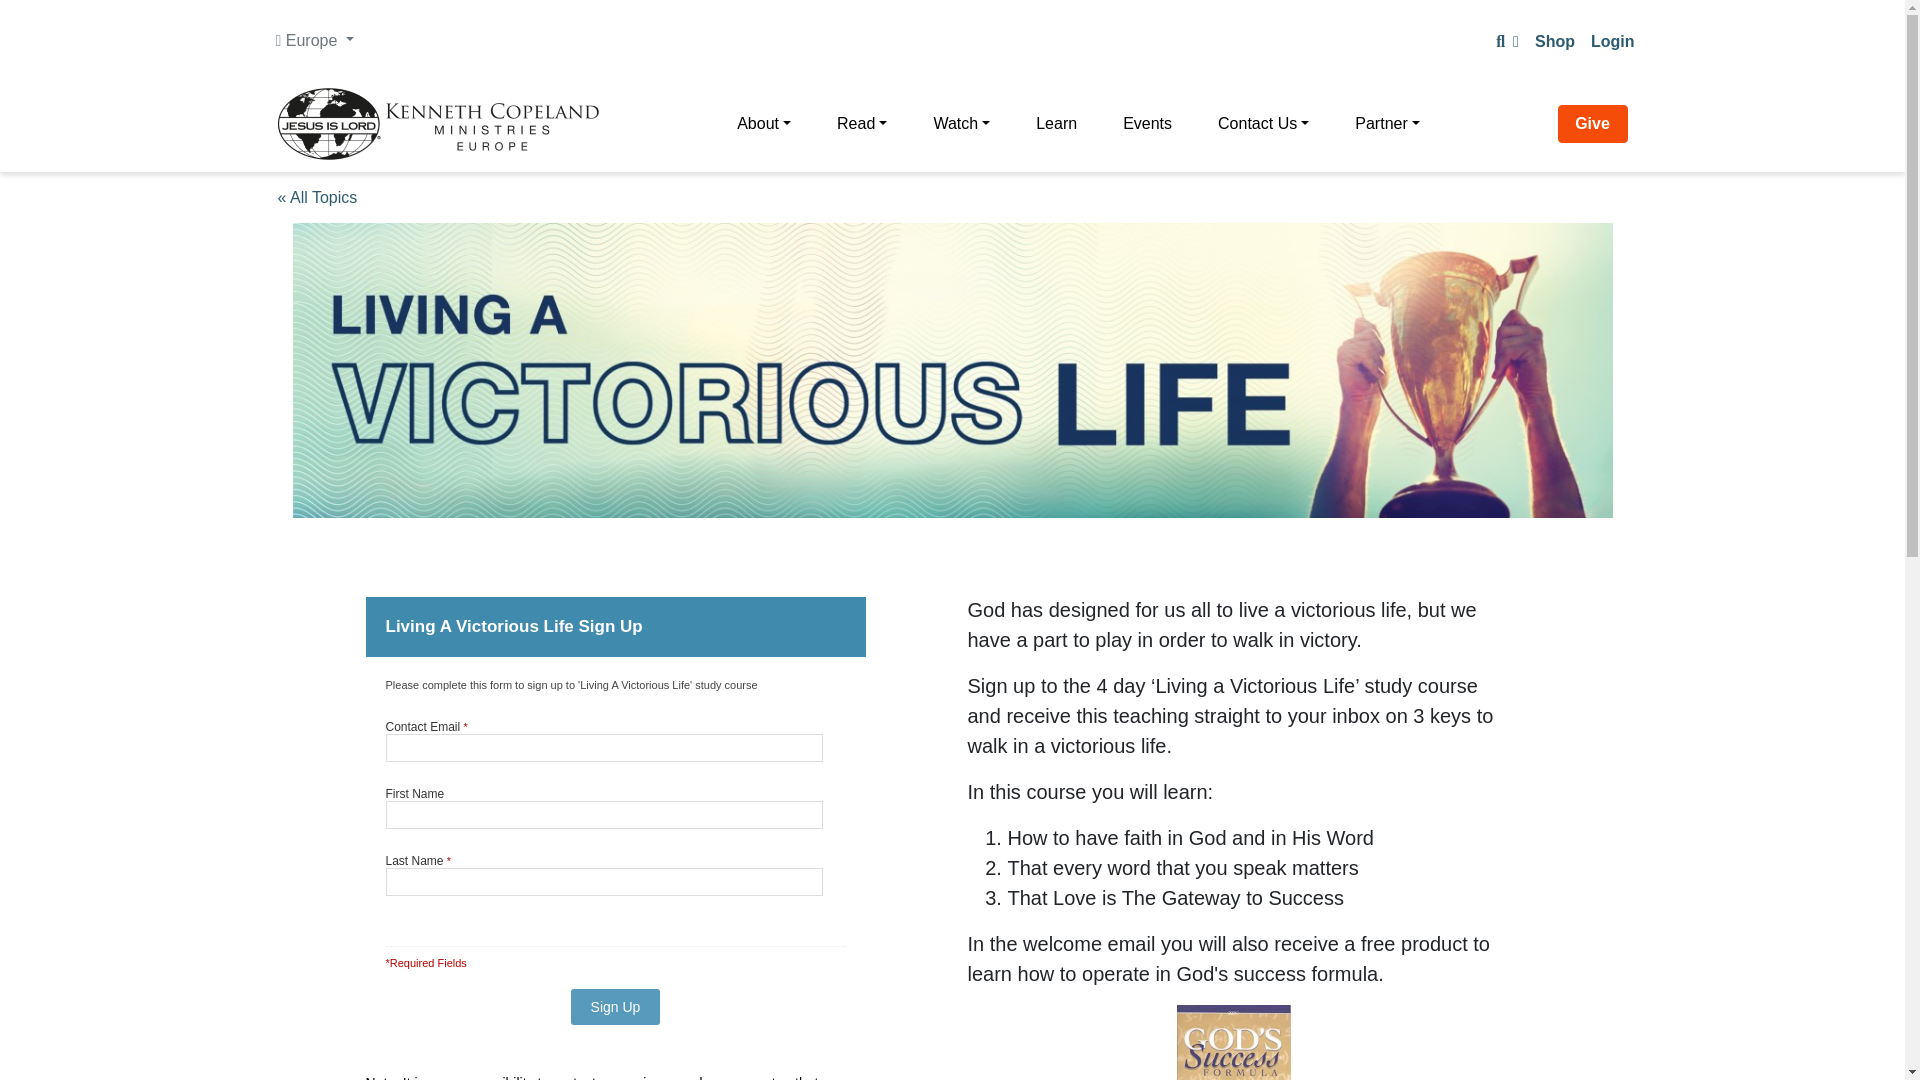 Image resolution: width=1920 pixels, height=1080 pixels. What do you see at coordinates (1612, 41) in the screenshot?
I see `Login to access orders, donations and account details` at bounding box center [1612, 41].